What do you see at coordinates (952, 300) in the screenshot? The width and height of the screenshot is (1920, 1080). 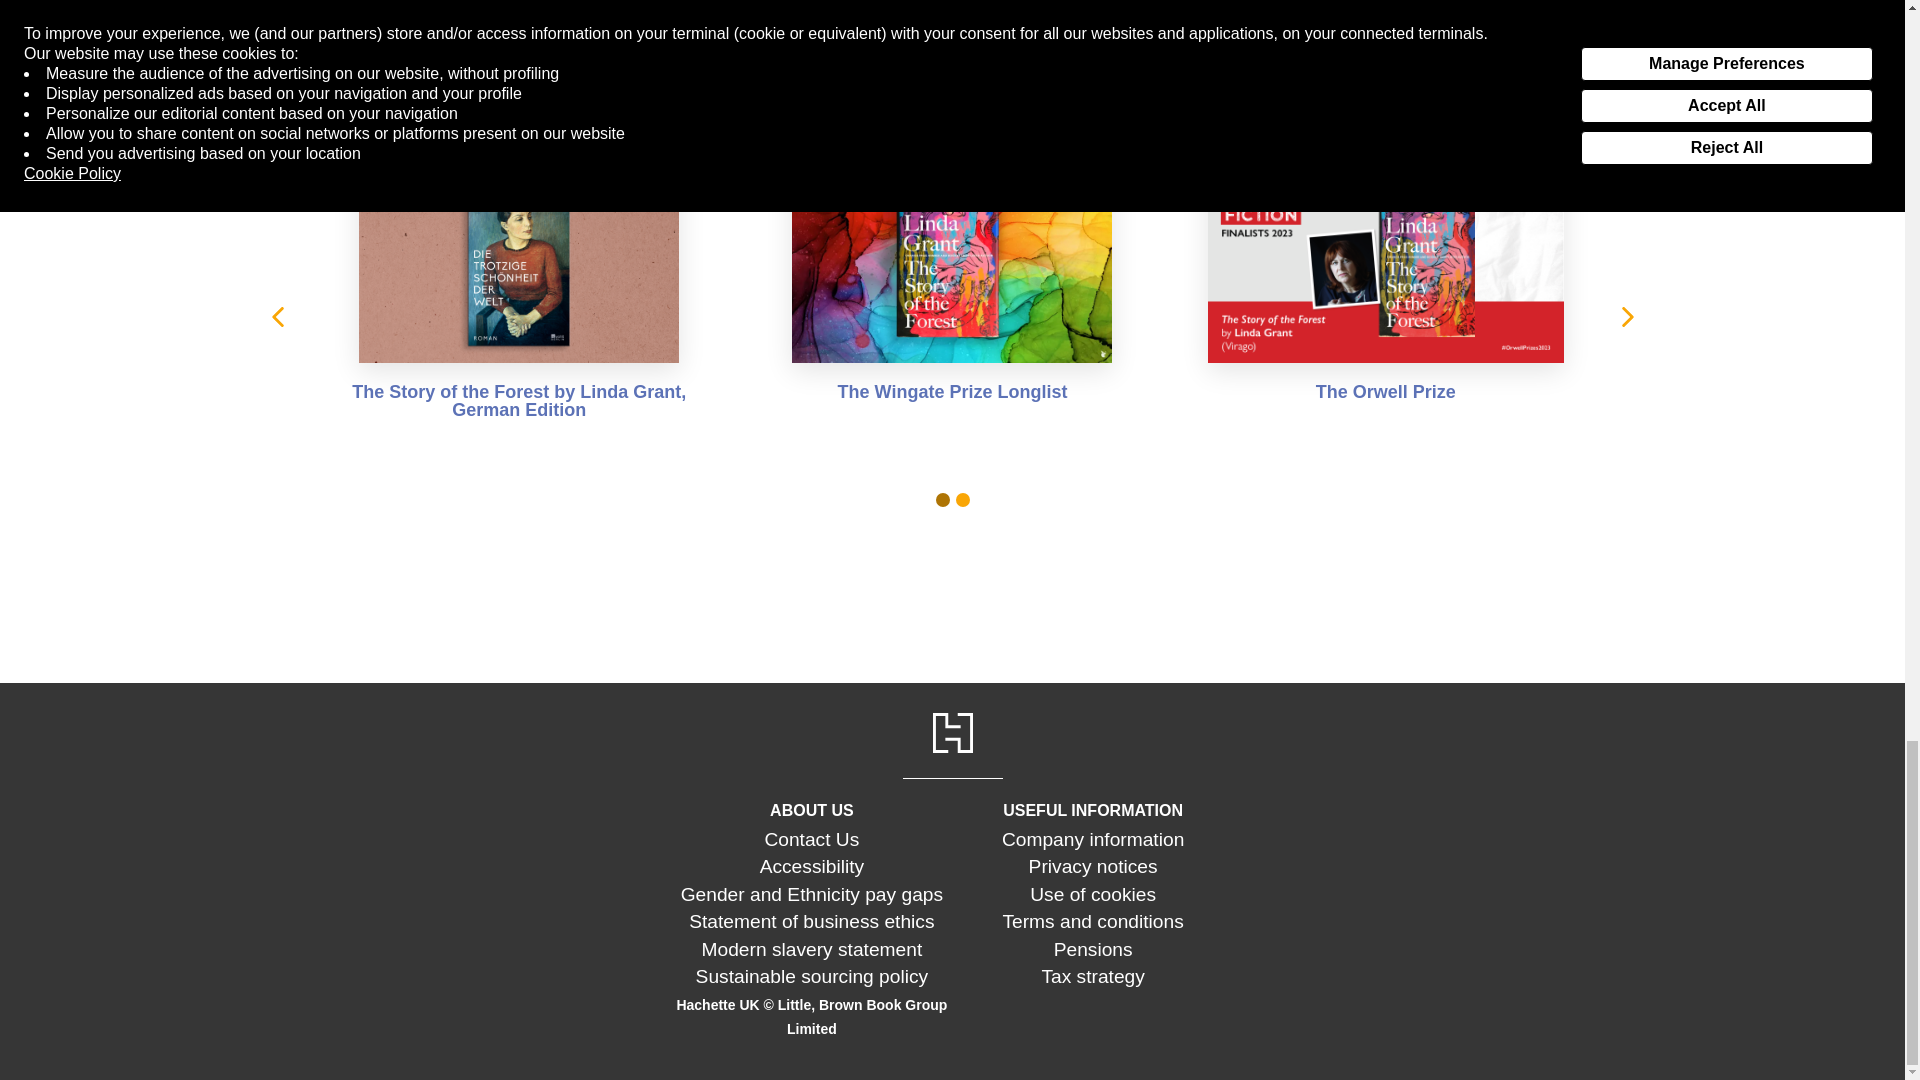 I see `The Wingate Prize Longlist` at bounding box center [952, 300].